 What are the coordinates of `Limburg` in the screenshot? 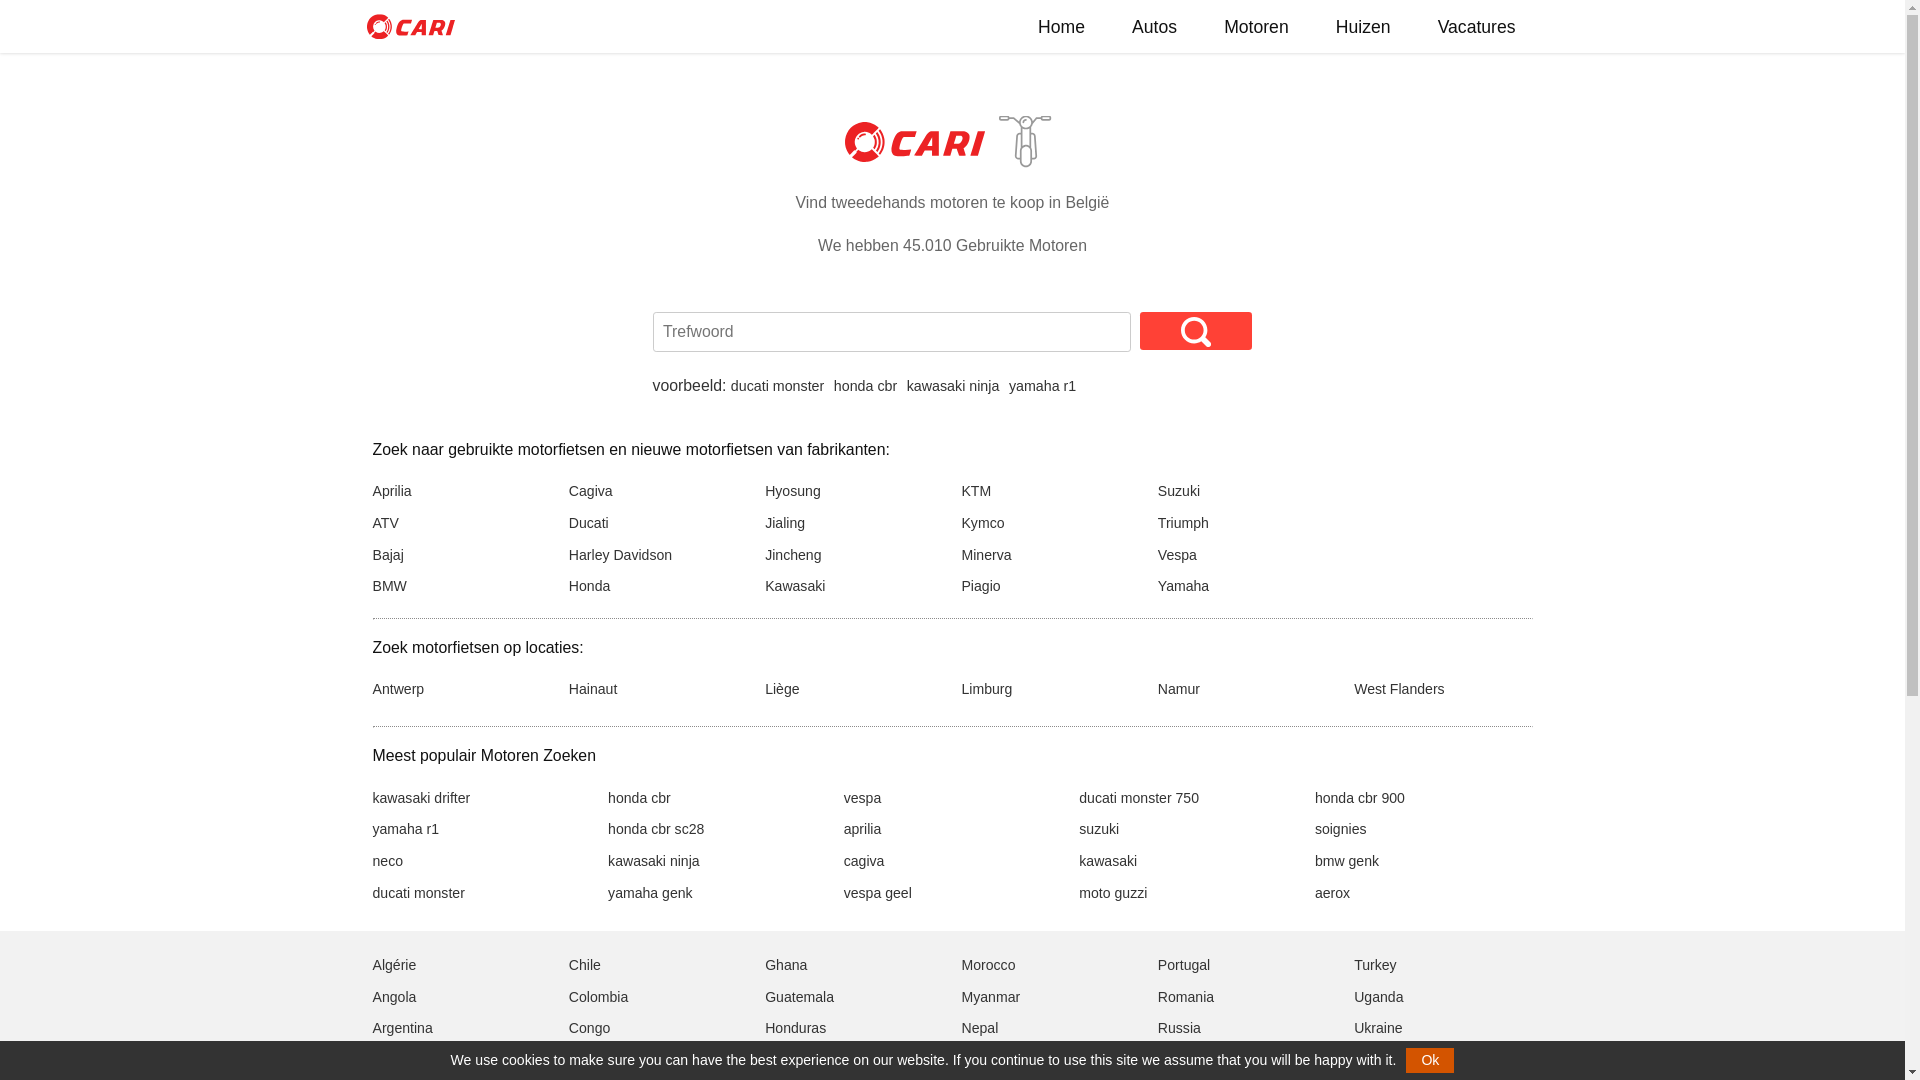 It's located at (986, 689).